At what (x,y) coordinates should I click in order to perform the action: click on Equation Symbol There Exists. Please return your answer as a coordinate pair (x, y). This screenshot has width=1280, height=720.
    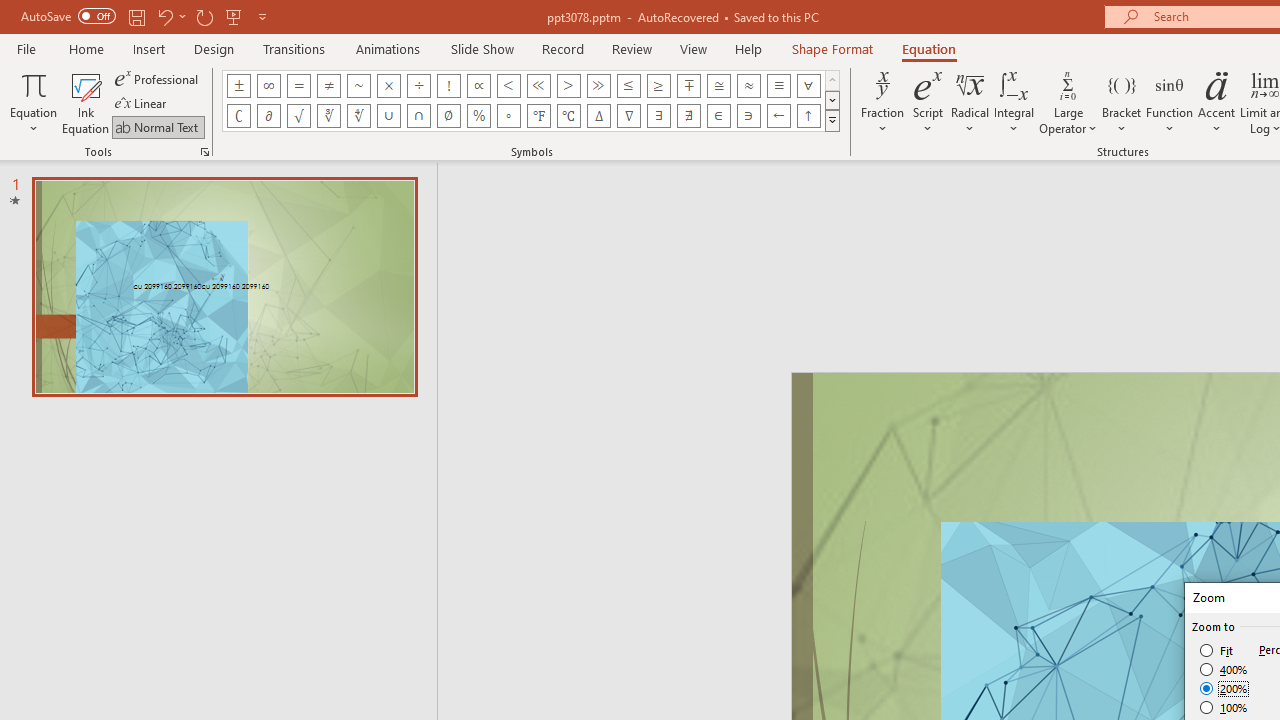
    Looking at the image, I should click on (658, 116).